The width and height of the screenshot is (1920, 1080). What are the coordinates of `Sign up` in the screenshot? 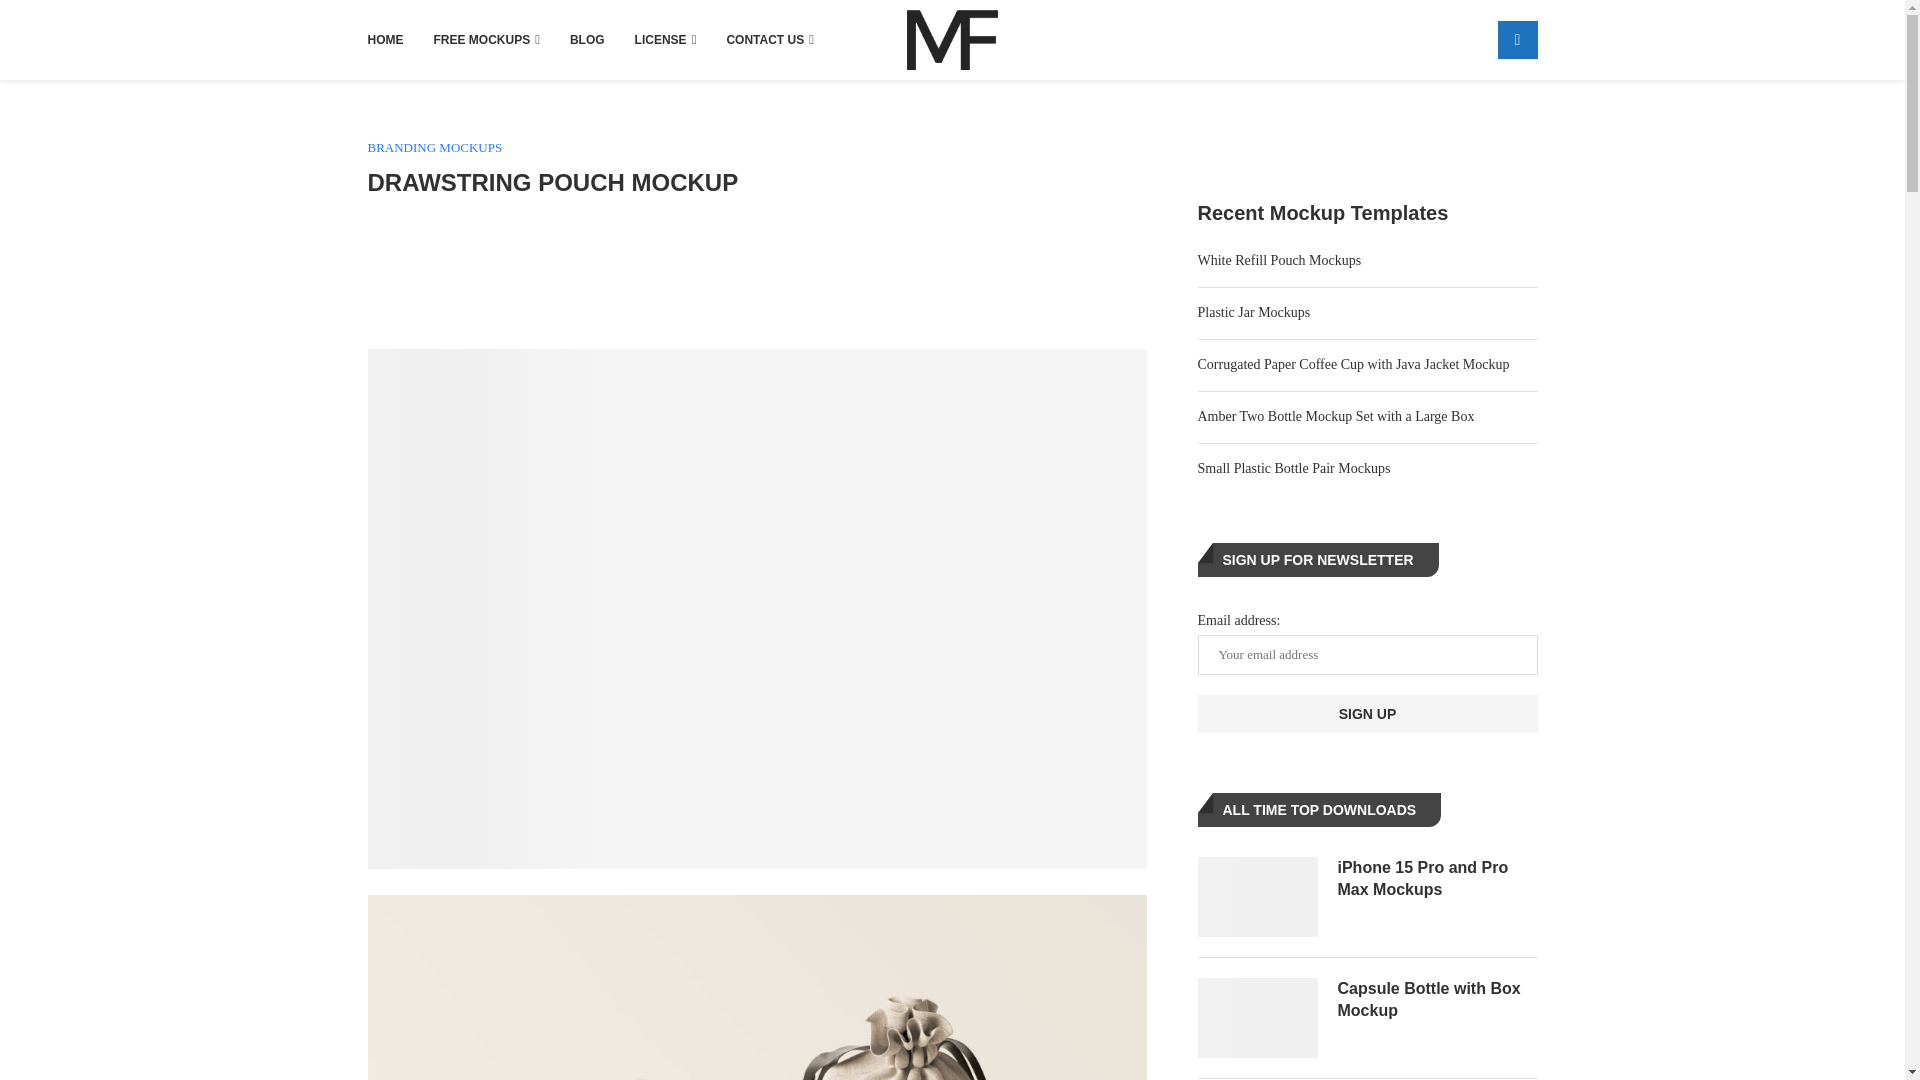 It's located at (1368, 714).